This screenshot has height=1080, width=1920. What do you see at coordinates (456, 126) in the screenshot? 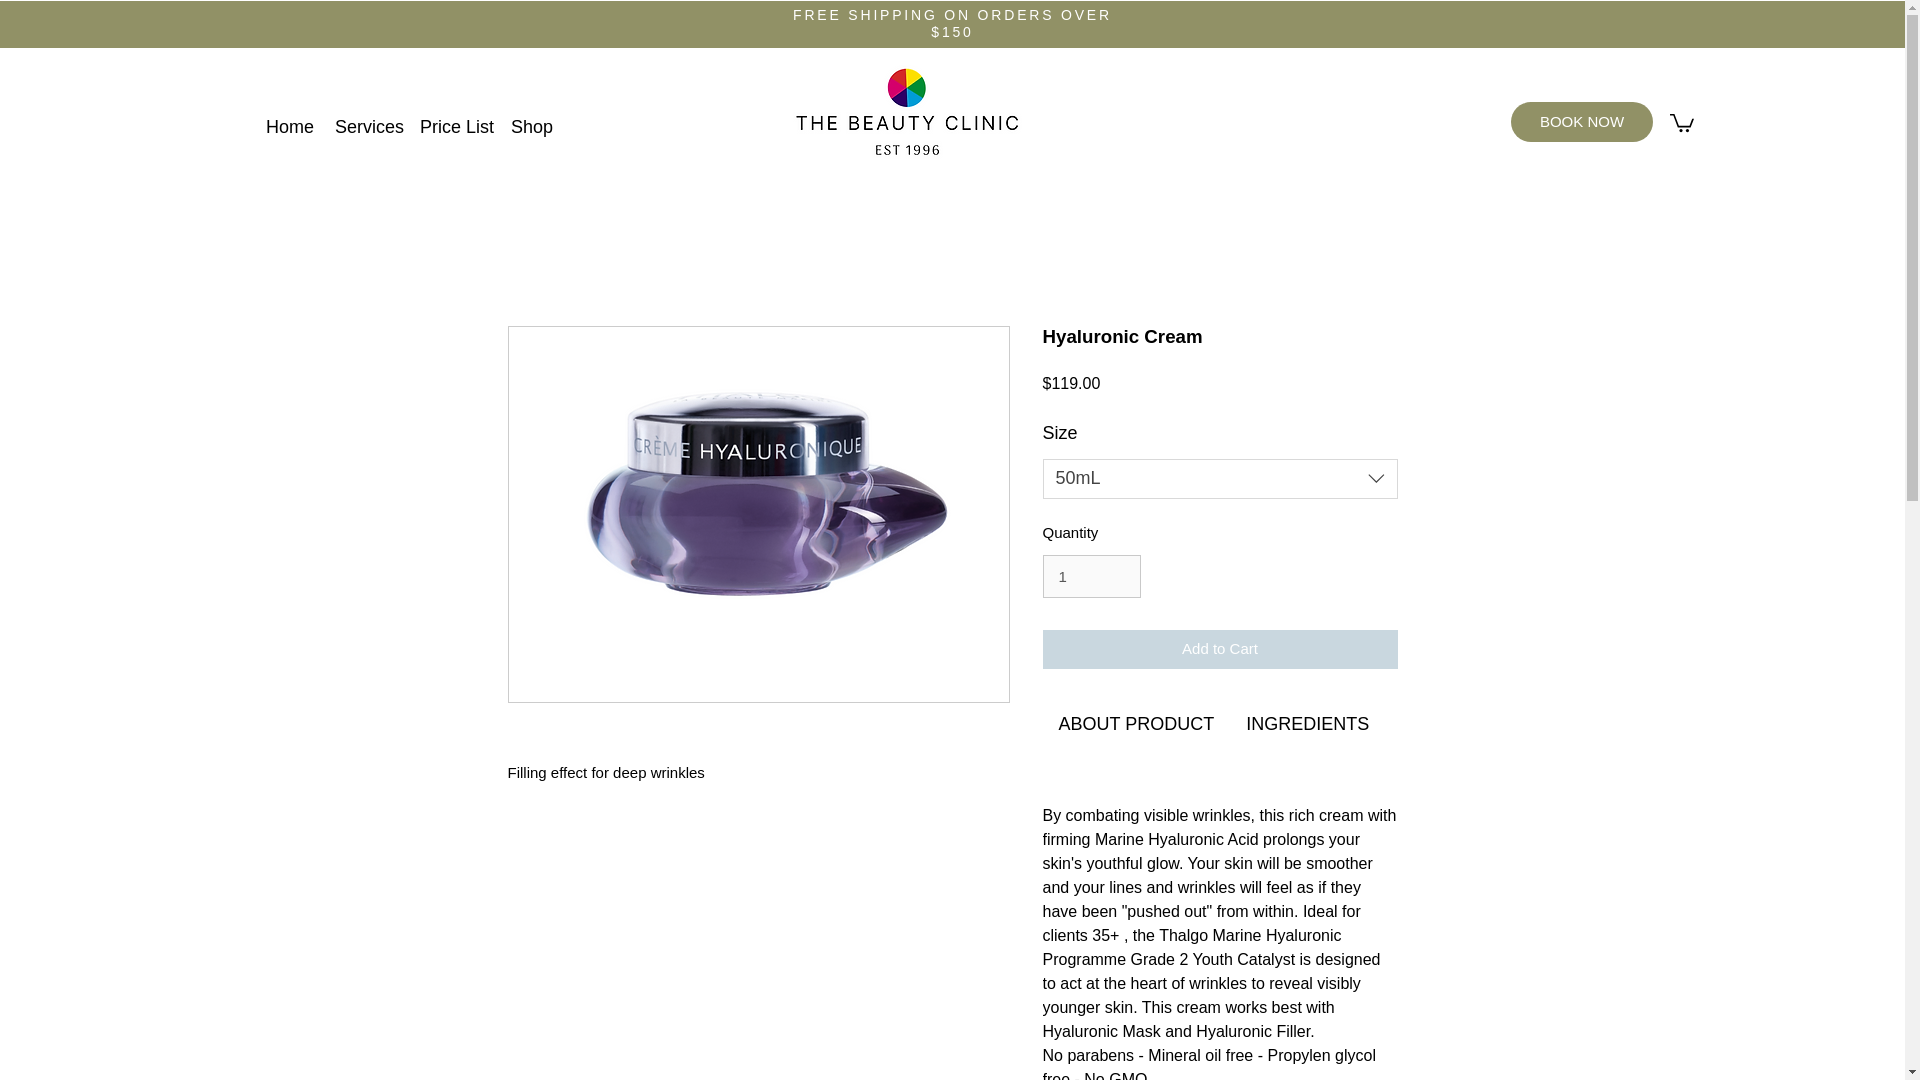
I see `Price List` at bounding box center [456, 126].